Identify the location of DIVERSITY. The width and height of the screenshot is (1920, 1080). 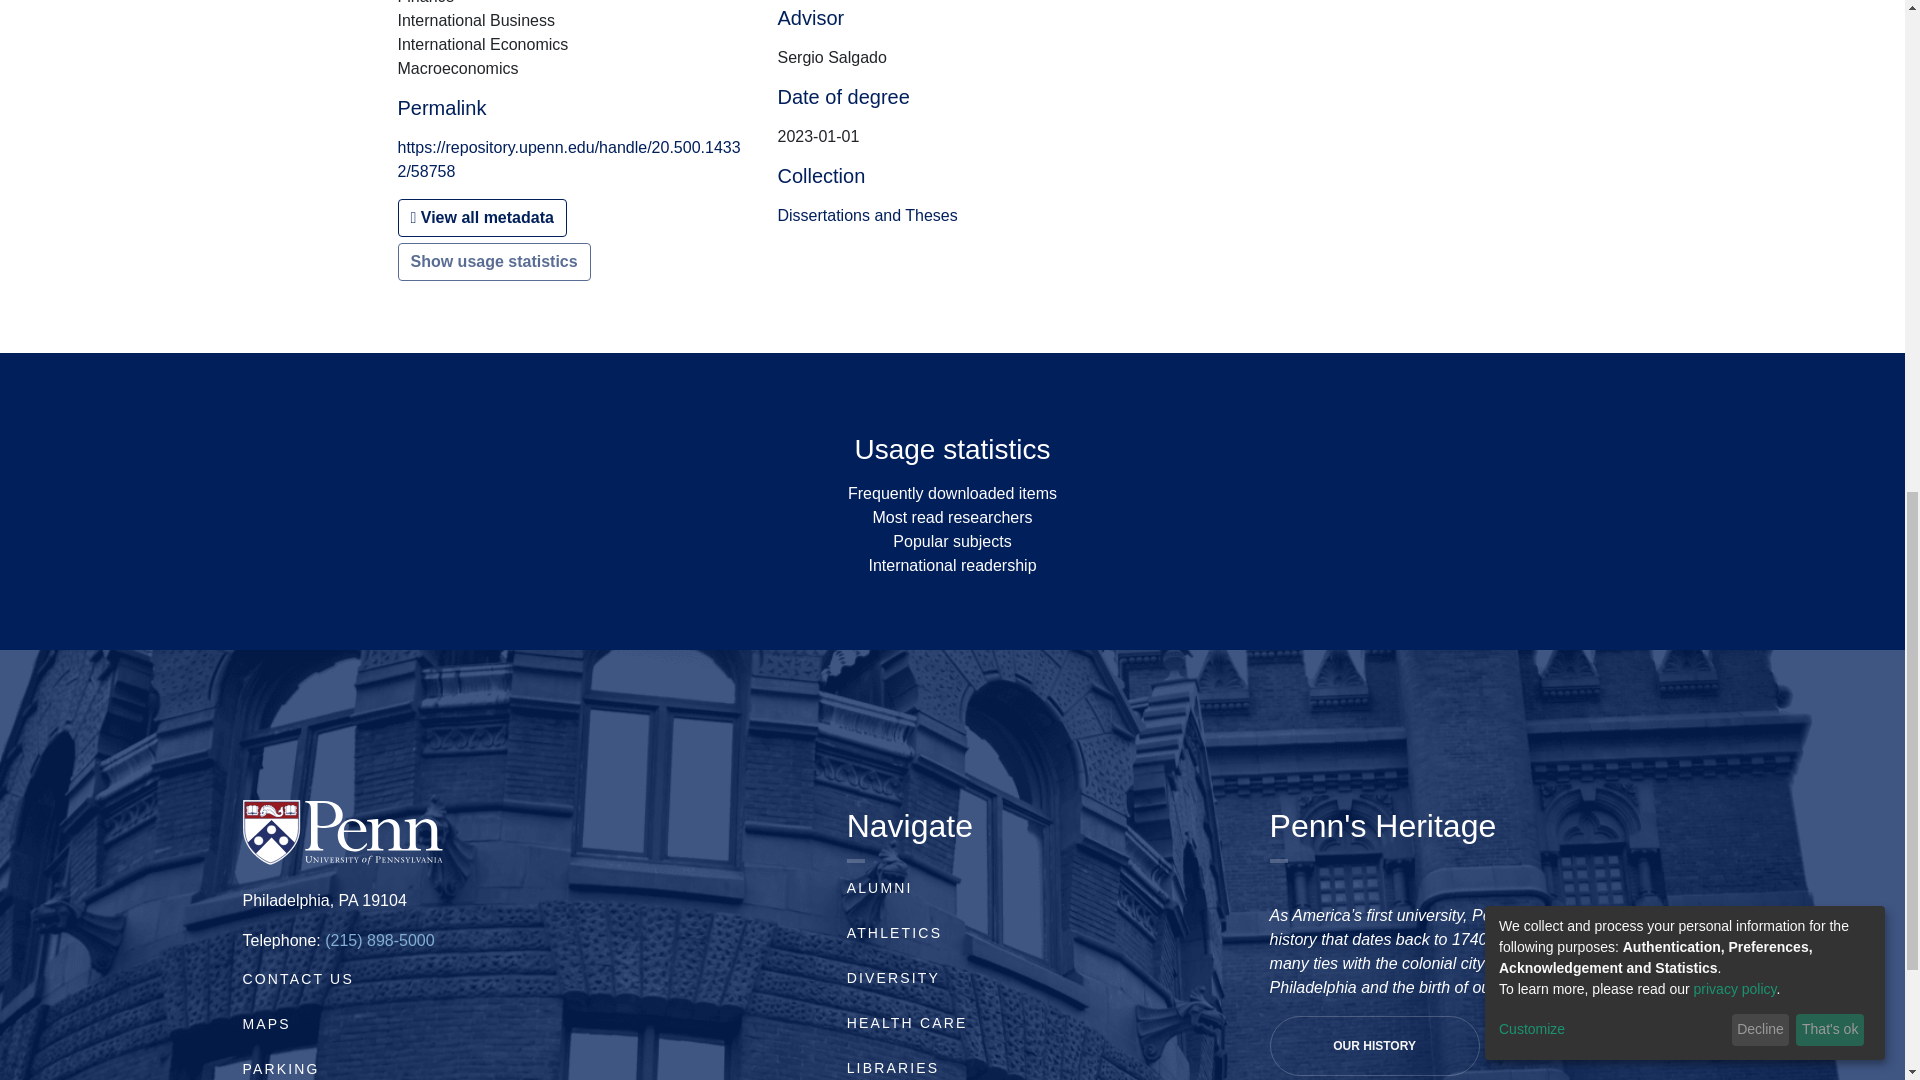
(893, 978).